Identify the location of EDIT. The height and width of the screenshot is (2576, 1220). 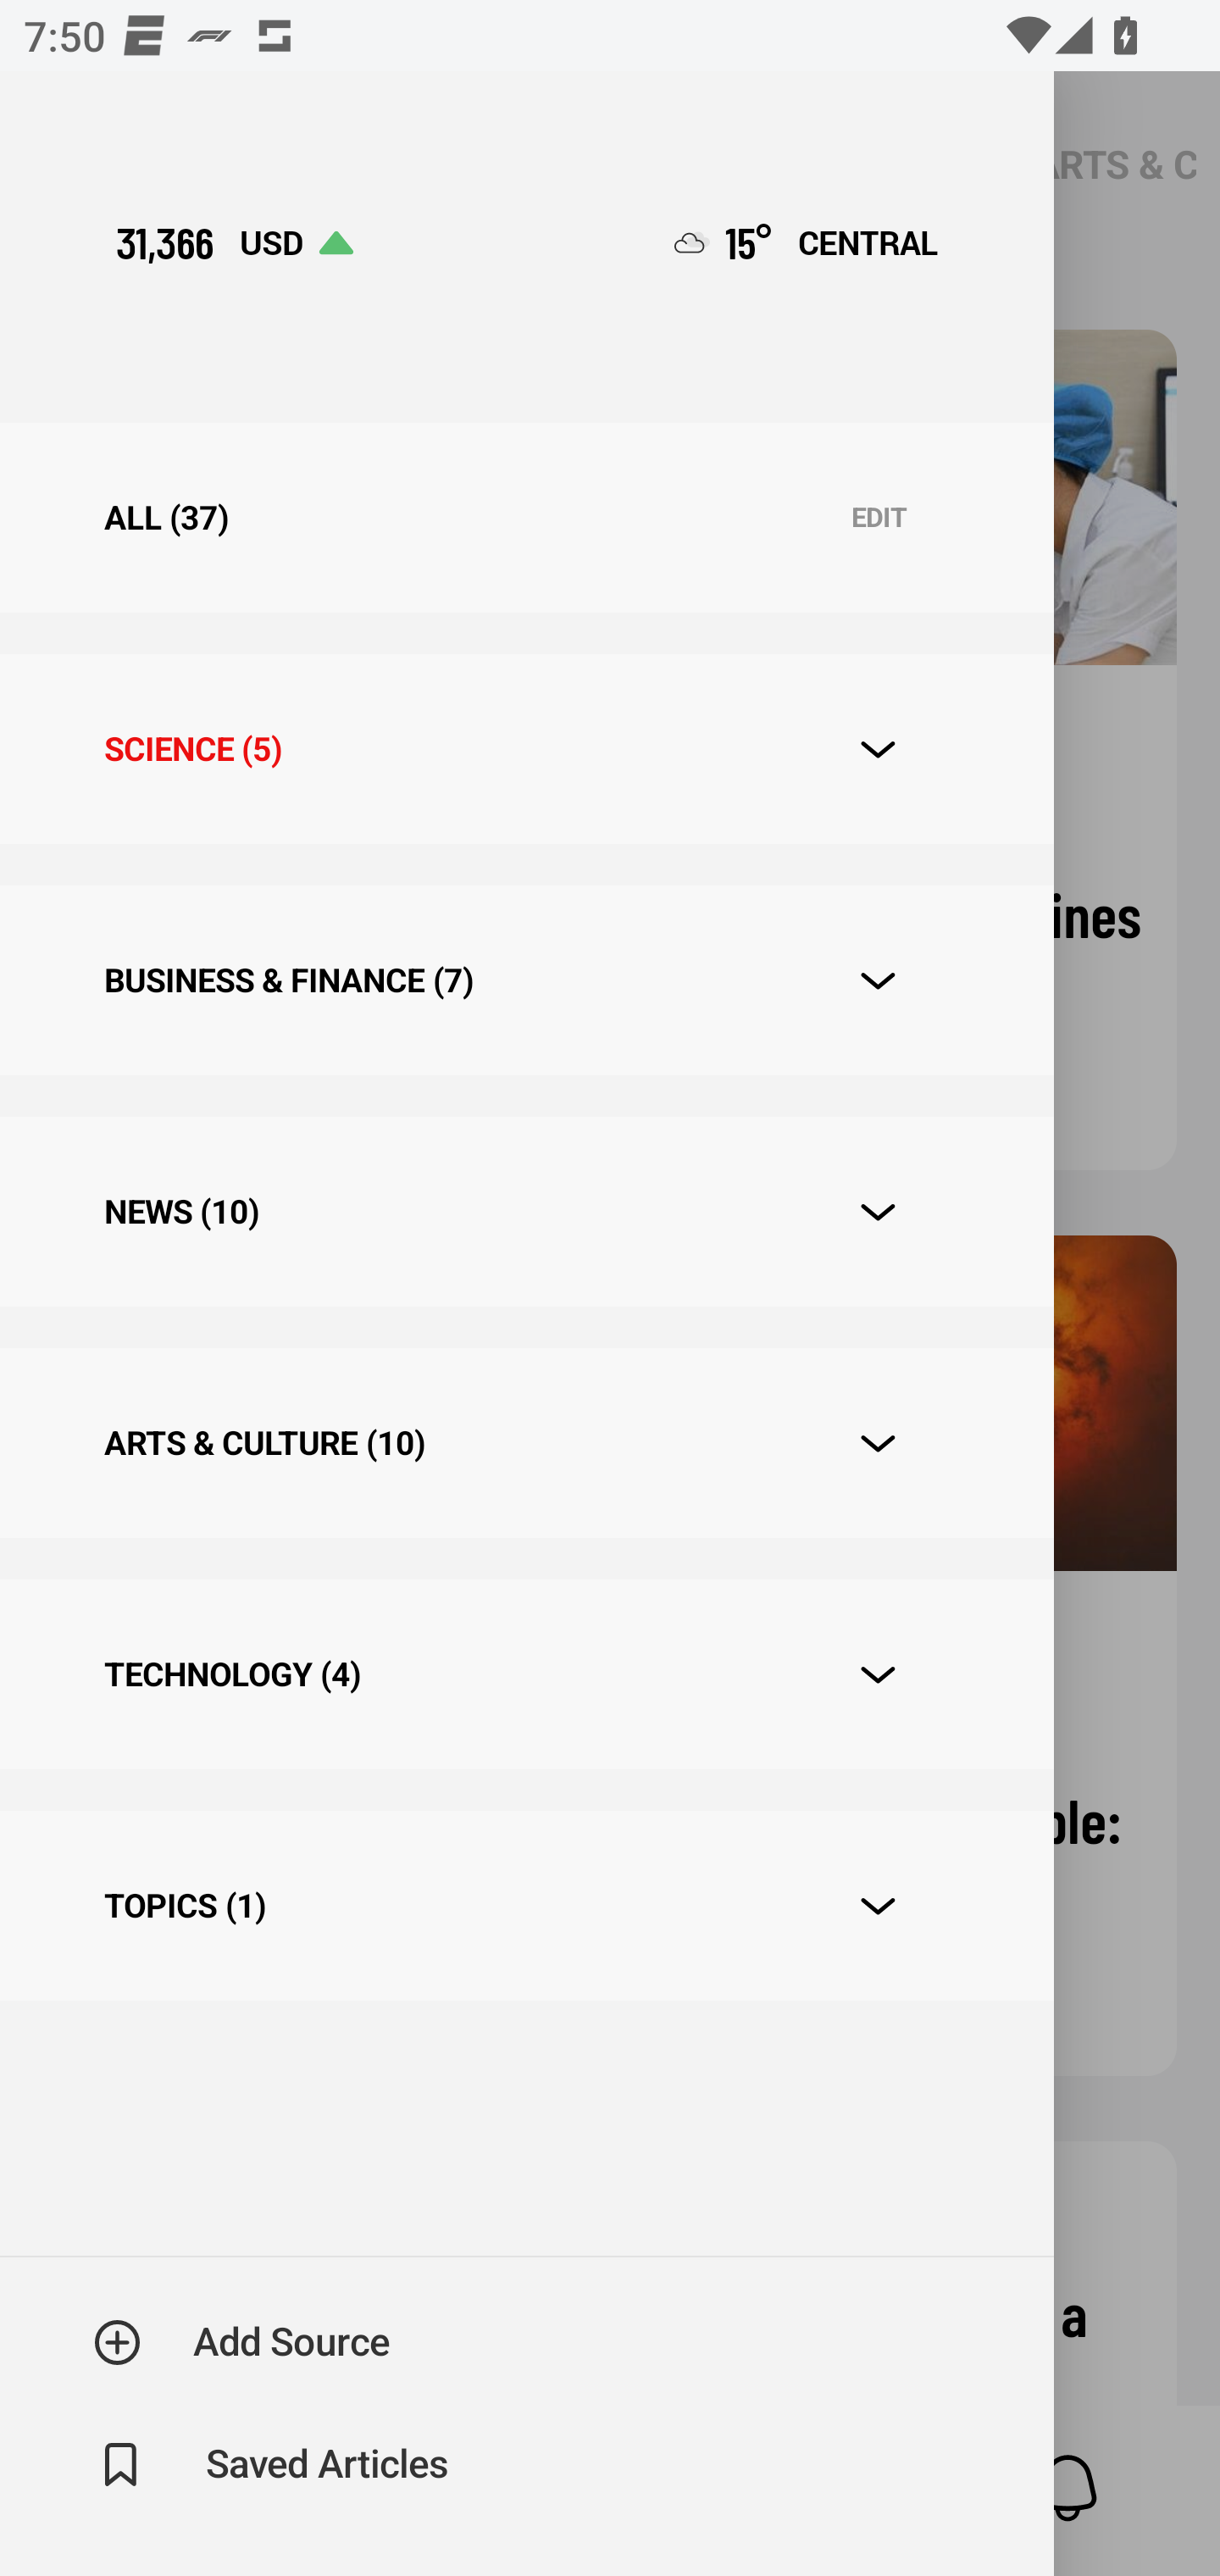
(879, 519).